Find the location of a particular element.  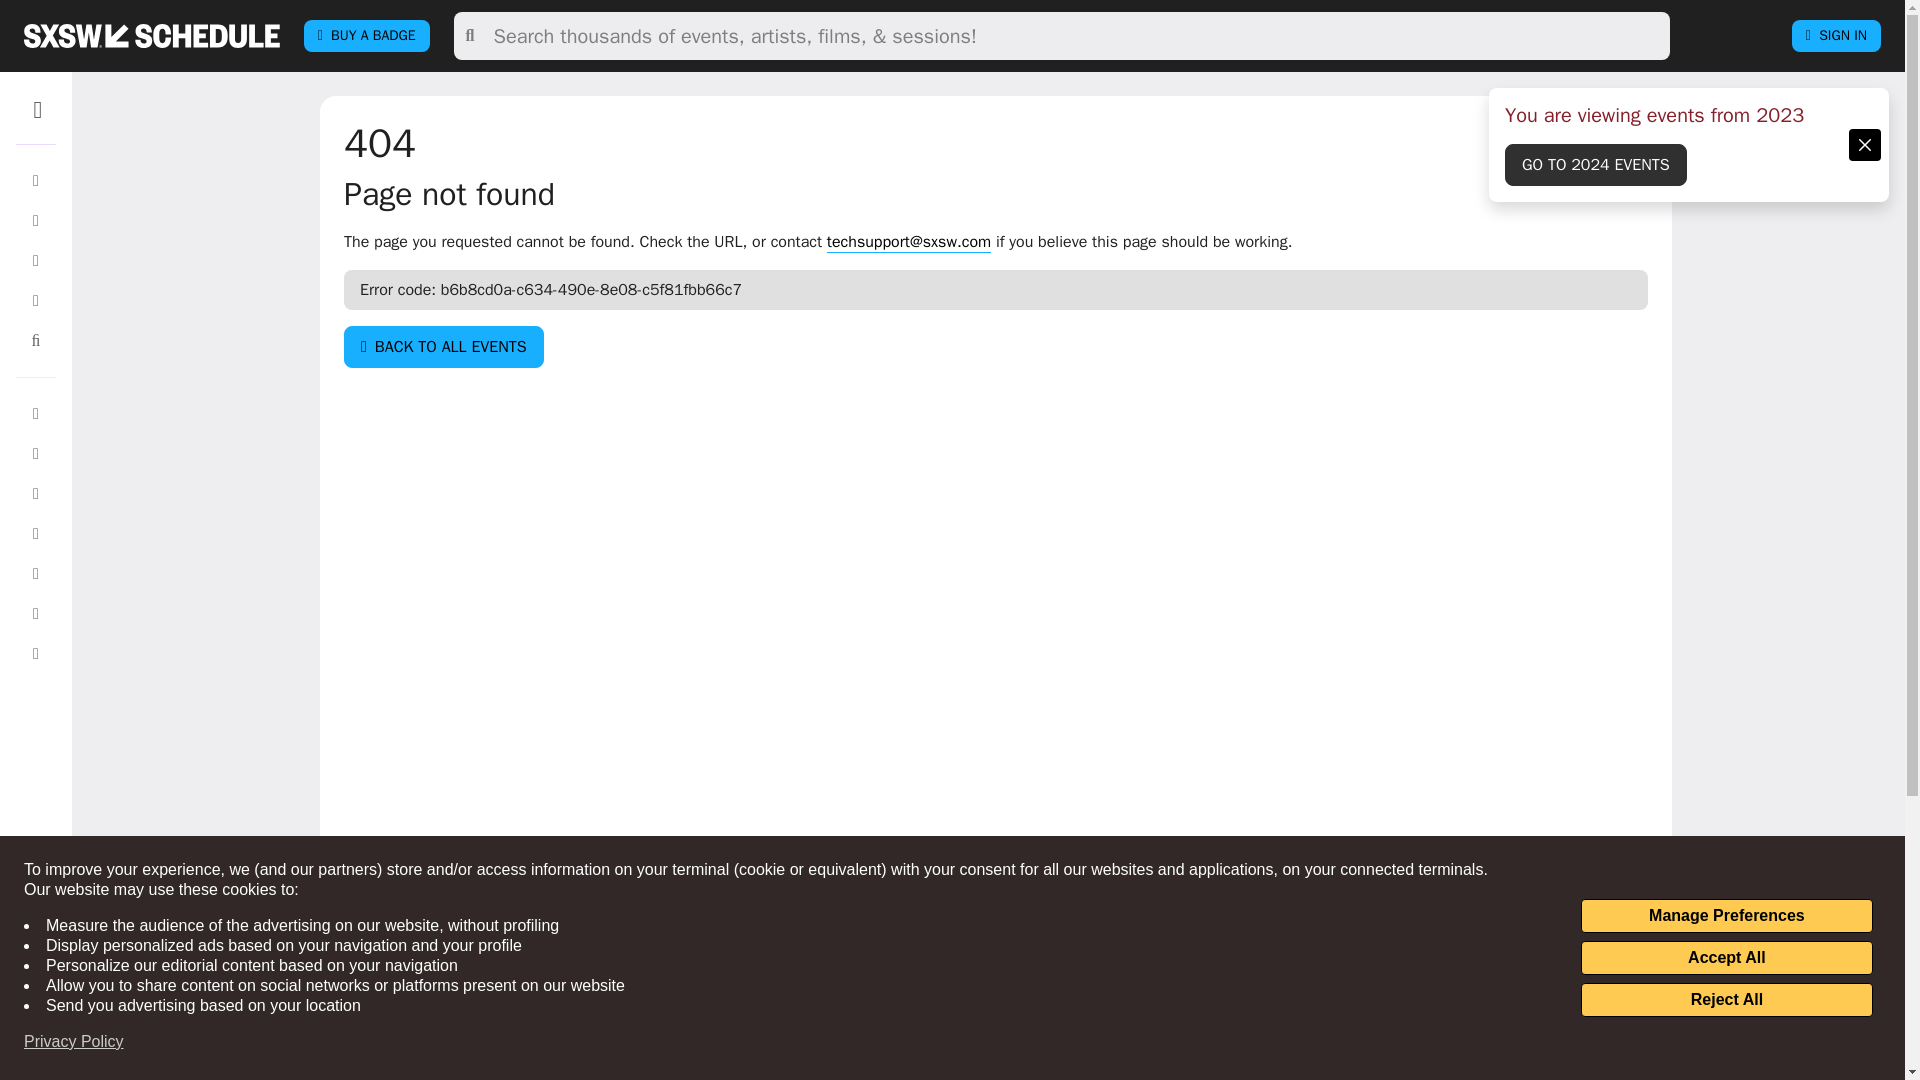

BUY A BADGE is located at coordinates (366, 36).